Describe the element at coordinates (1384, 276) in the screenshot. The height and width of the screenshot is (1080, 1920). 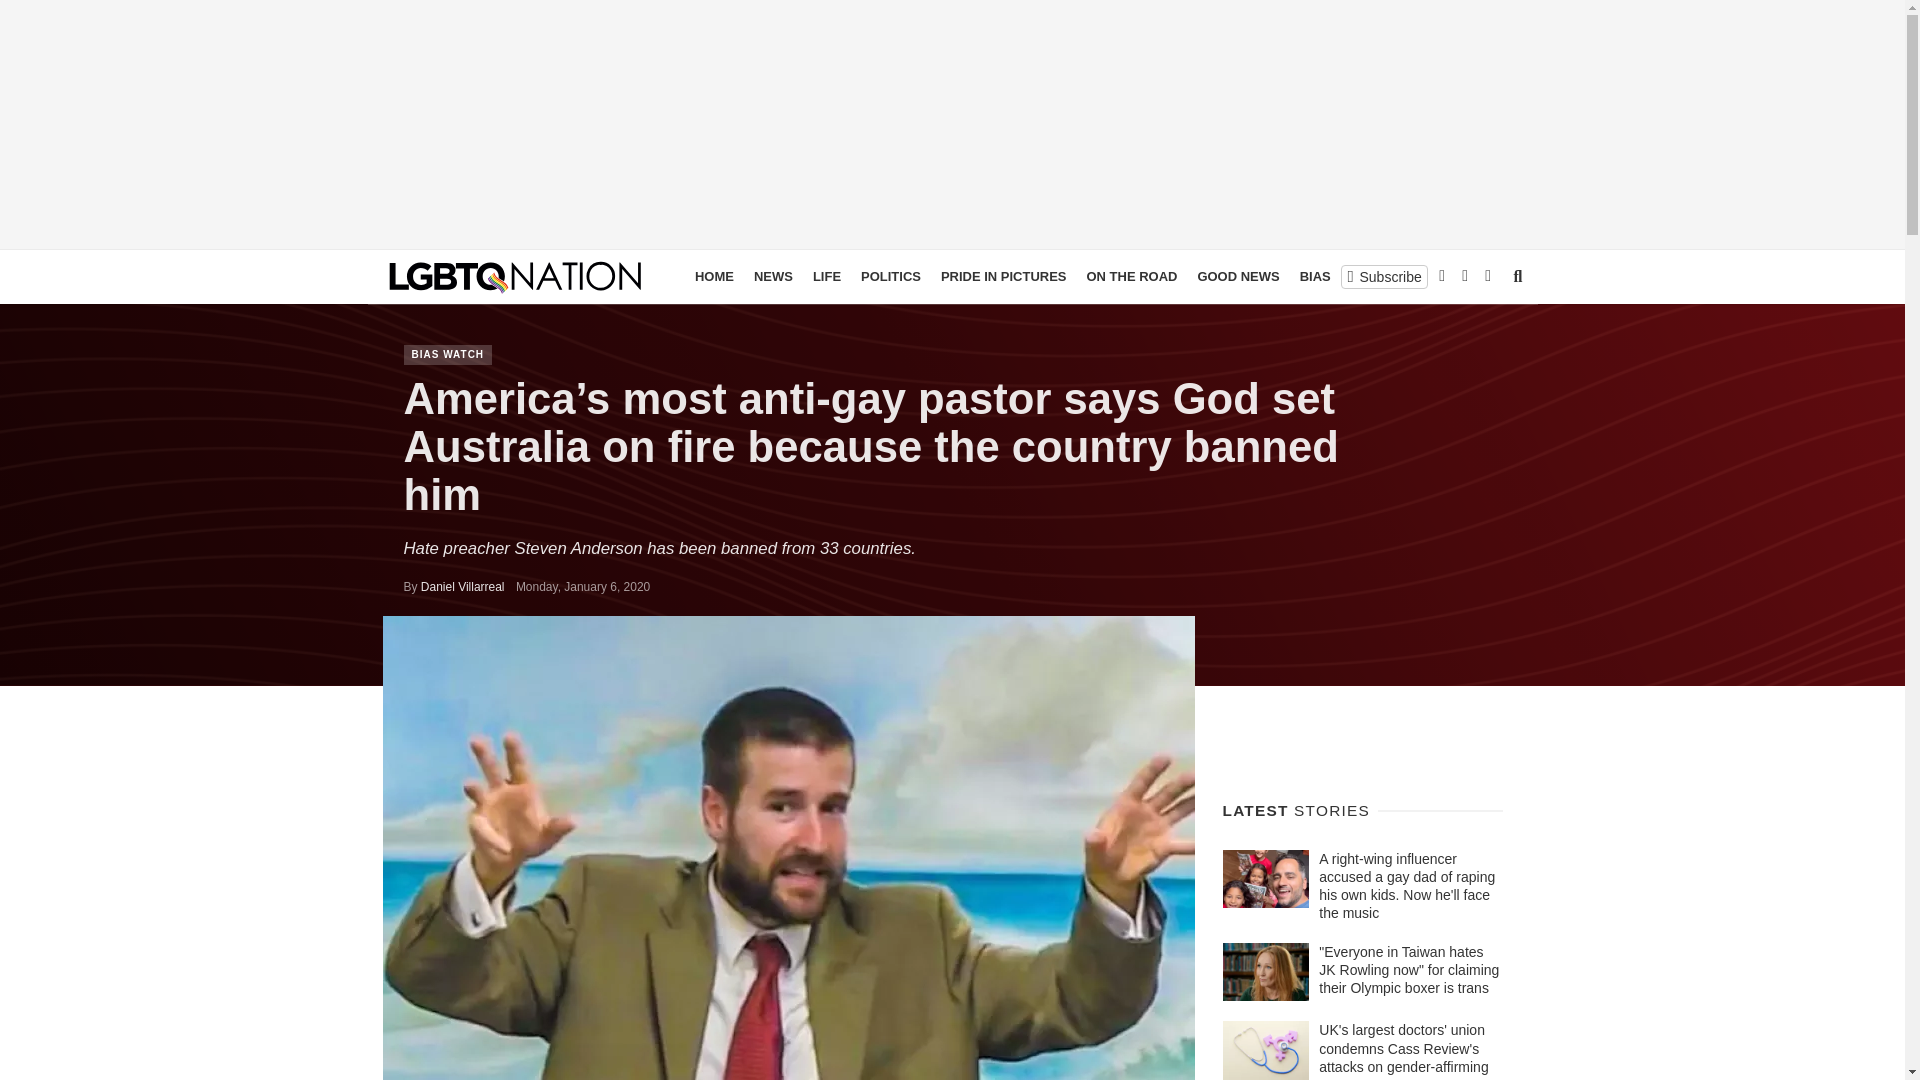
I see `Subscribe` at that location.